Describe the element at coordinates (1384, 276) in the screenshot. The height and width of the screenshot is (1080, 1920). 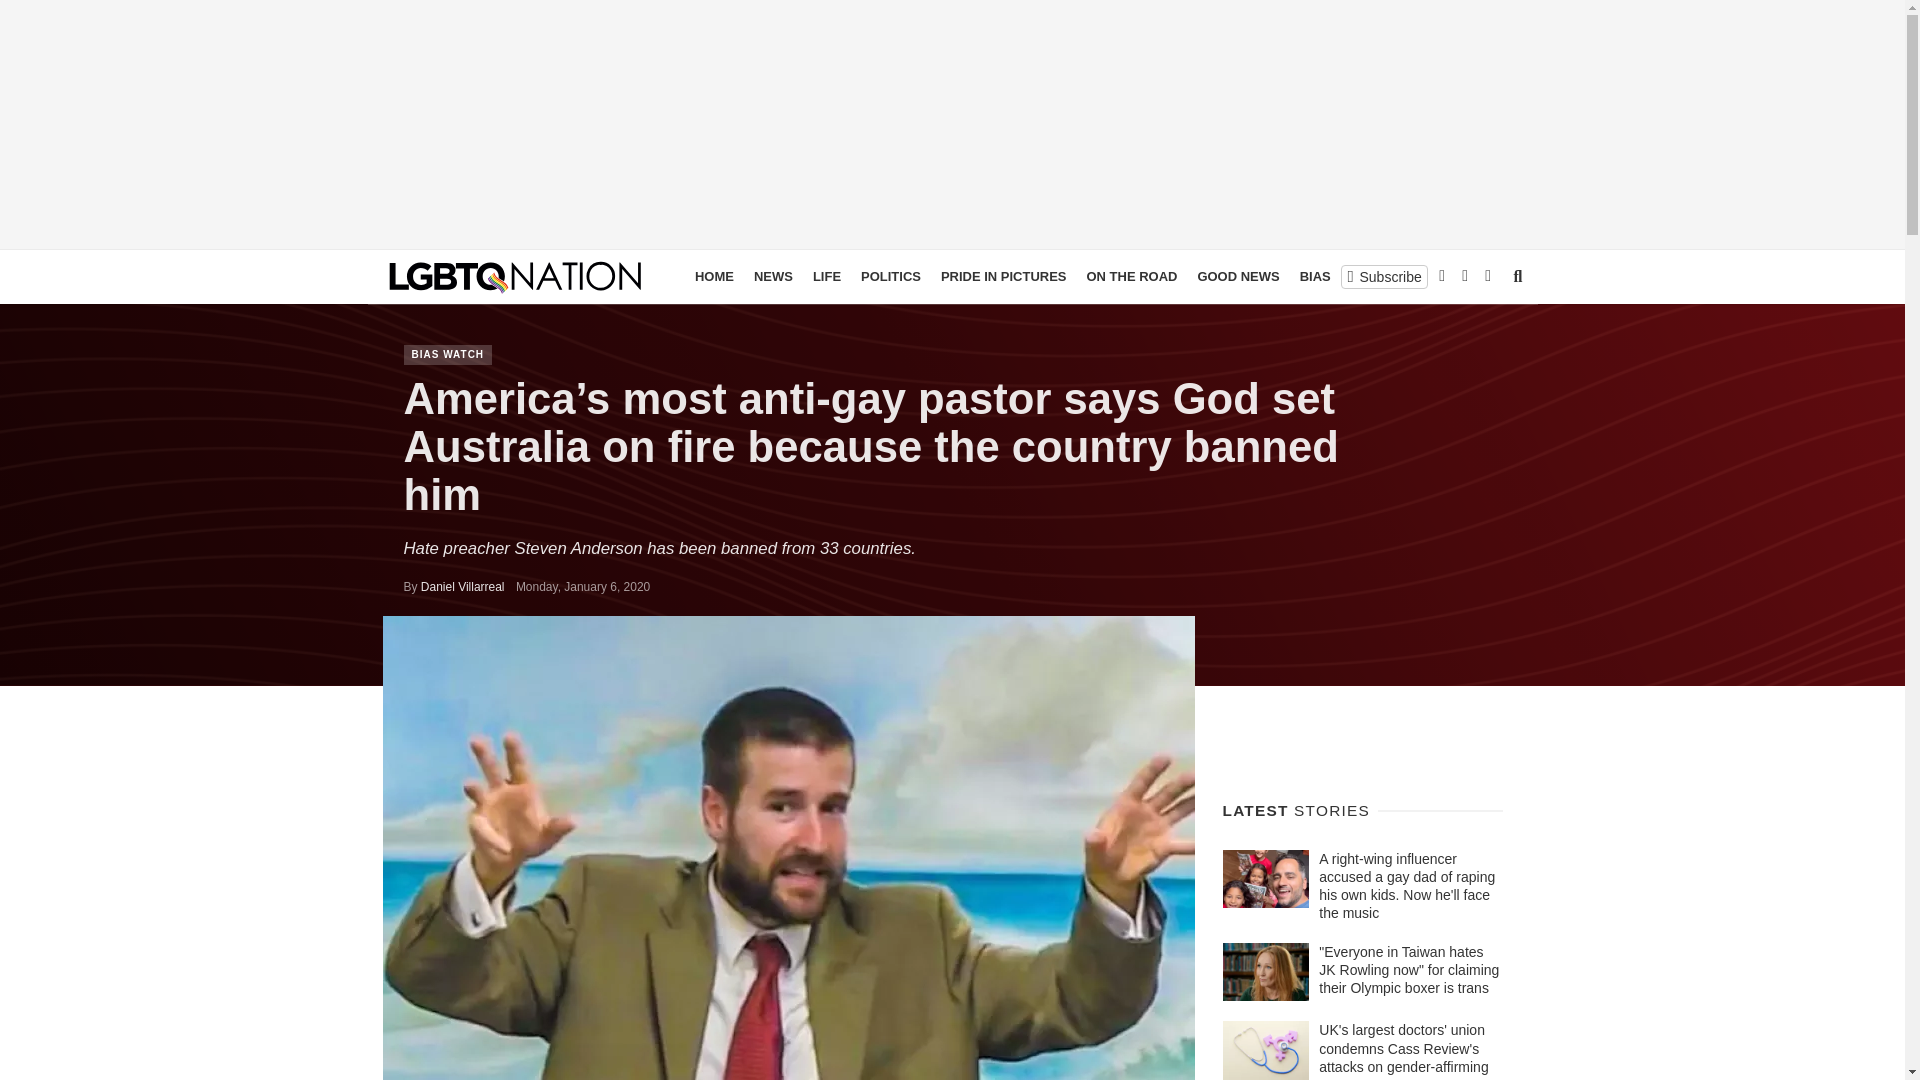
I see `Subscribe` at that location.